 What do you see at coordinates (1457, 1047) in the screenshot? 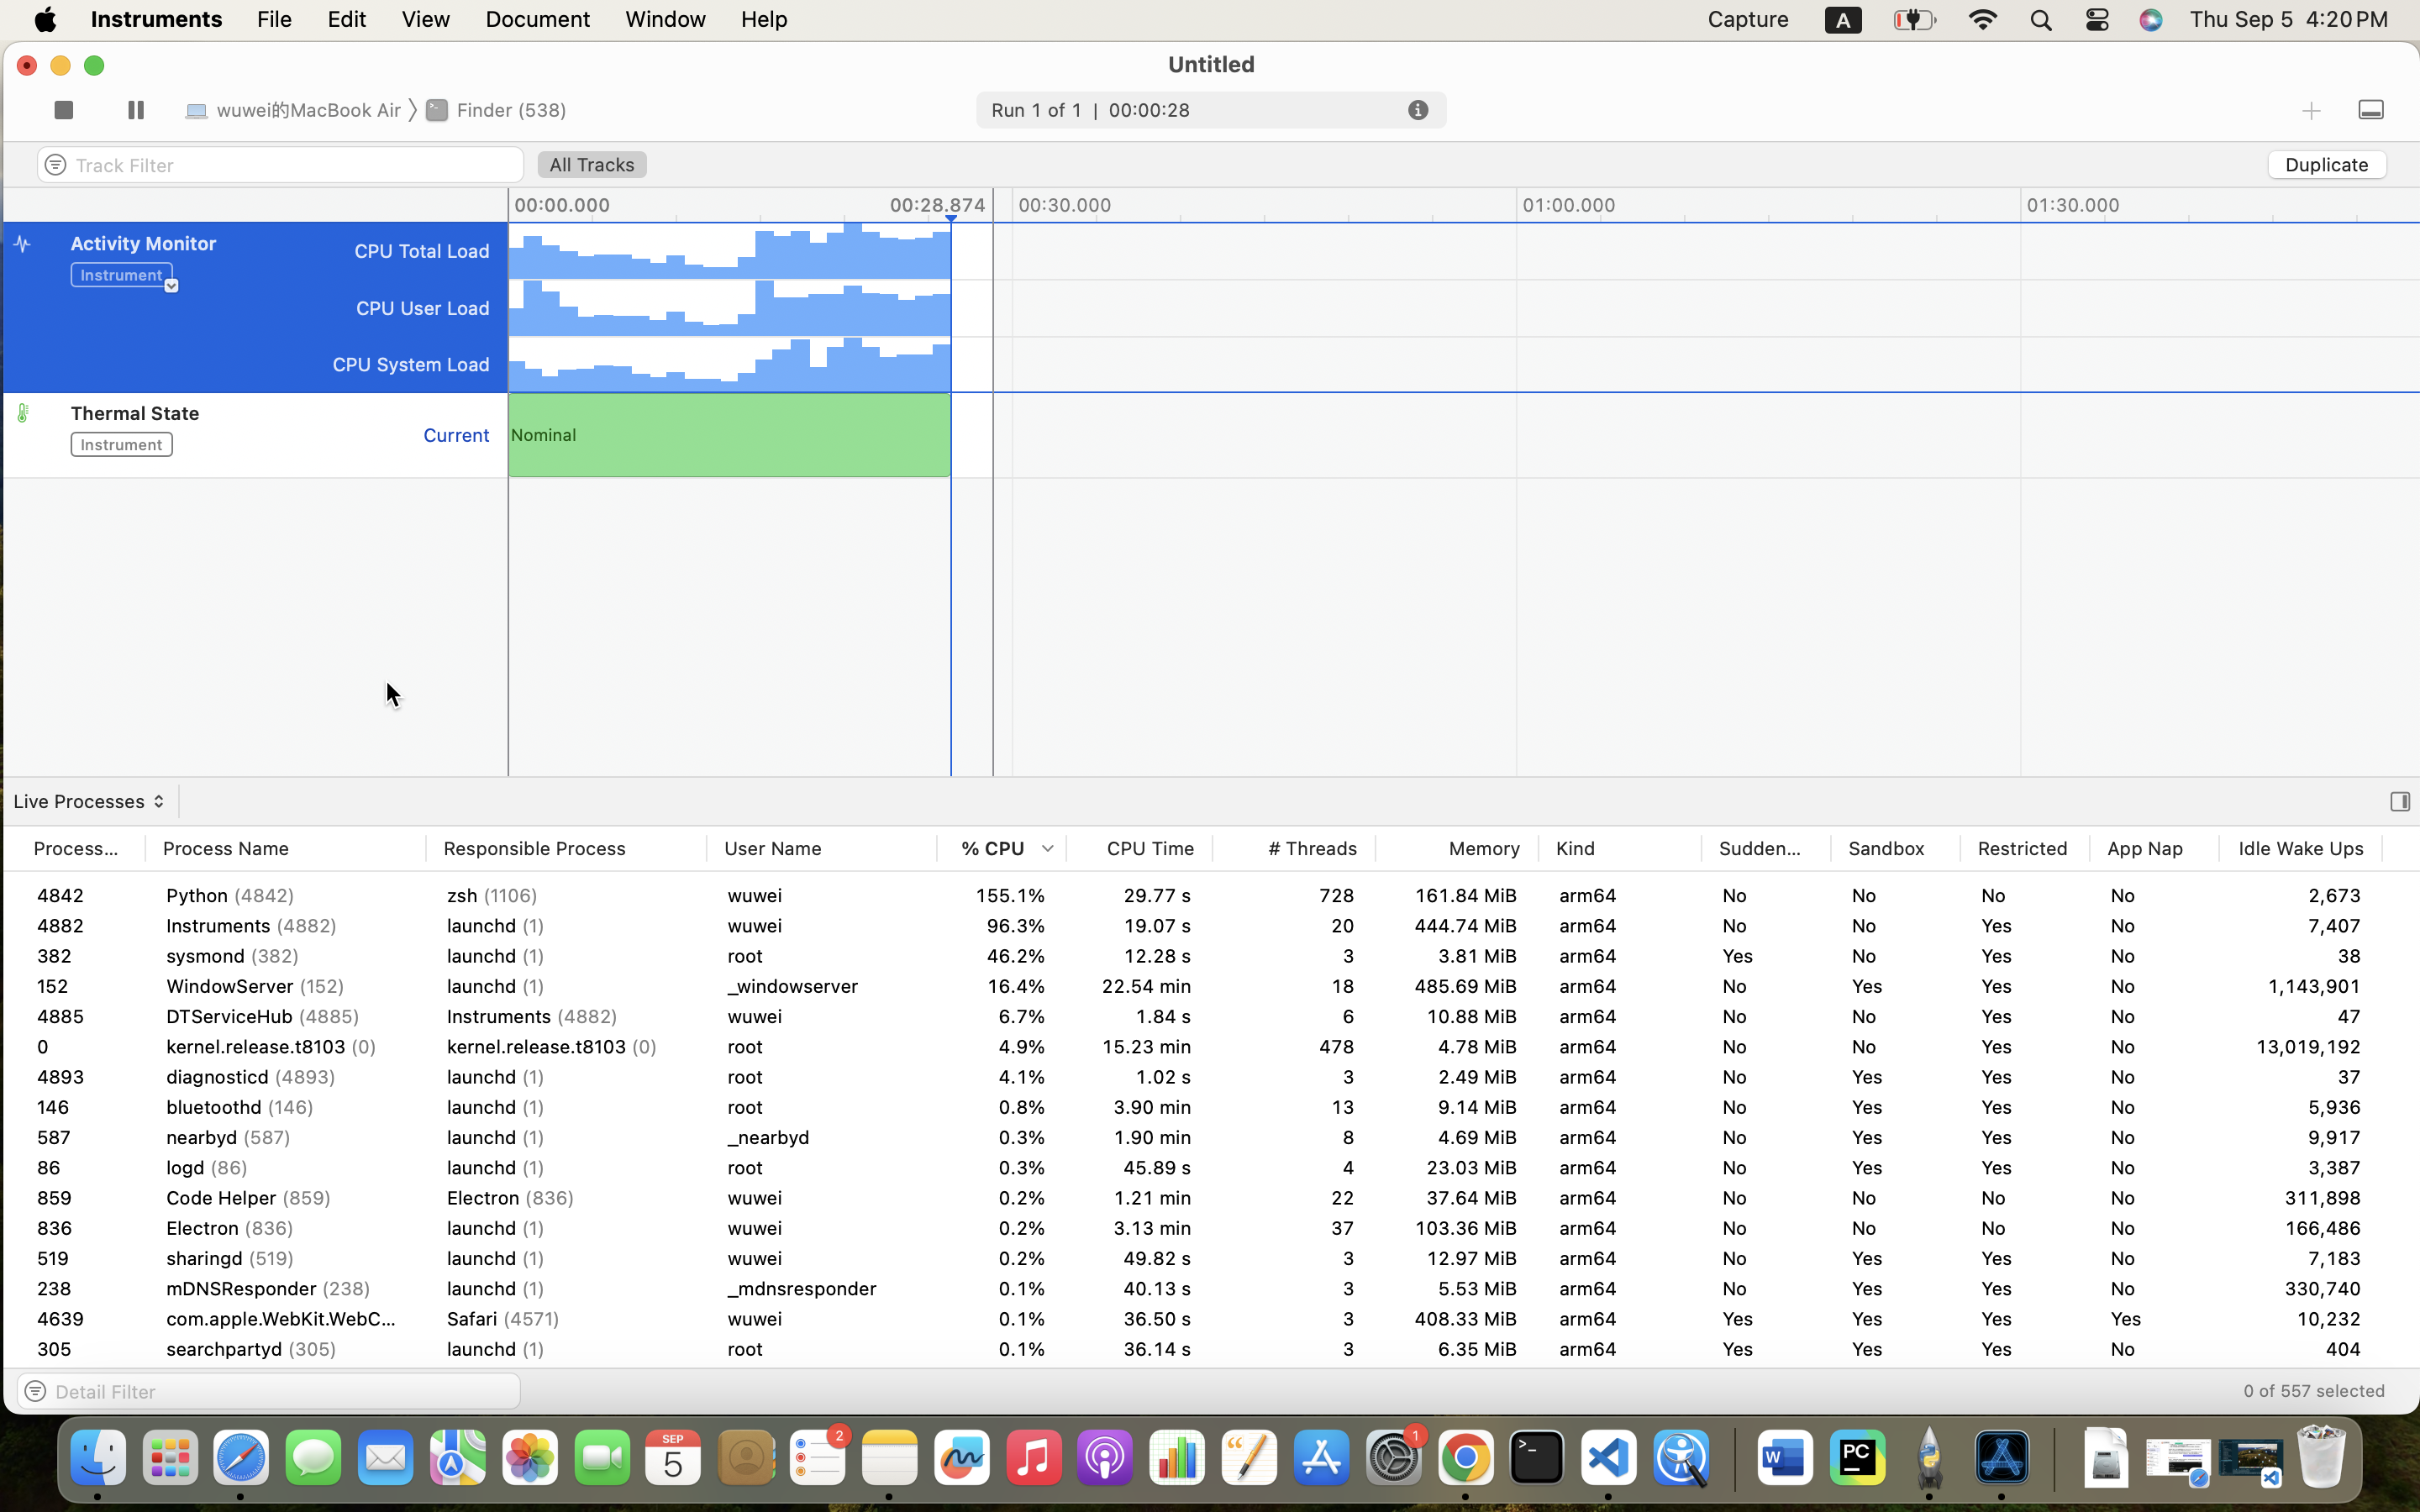
I see `4.78 MiB` at bounding box center [1457, 1047].